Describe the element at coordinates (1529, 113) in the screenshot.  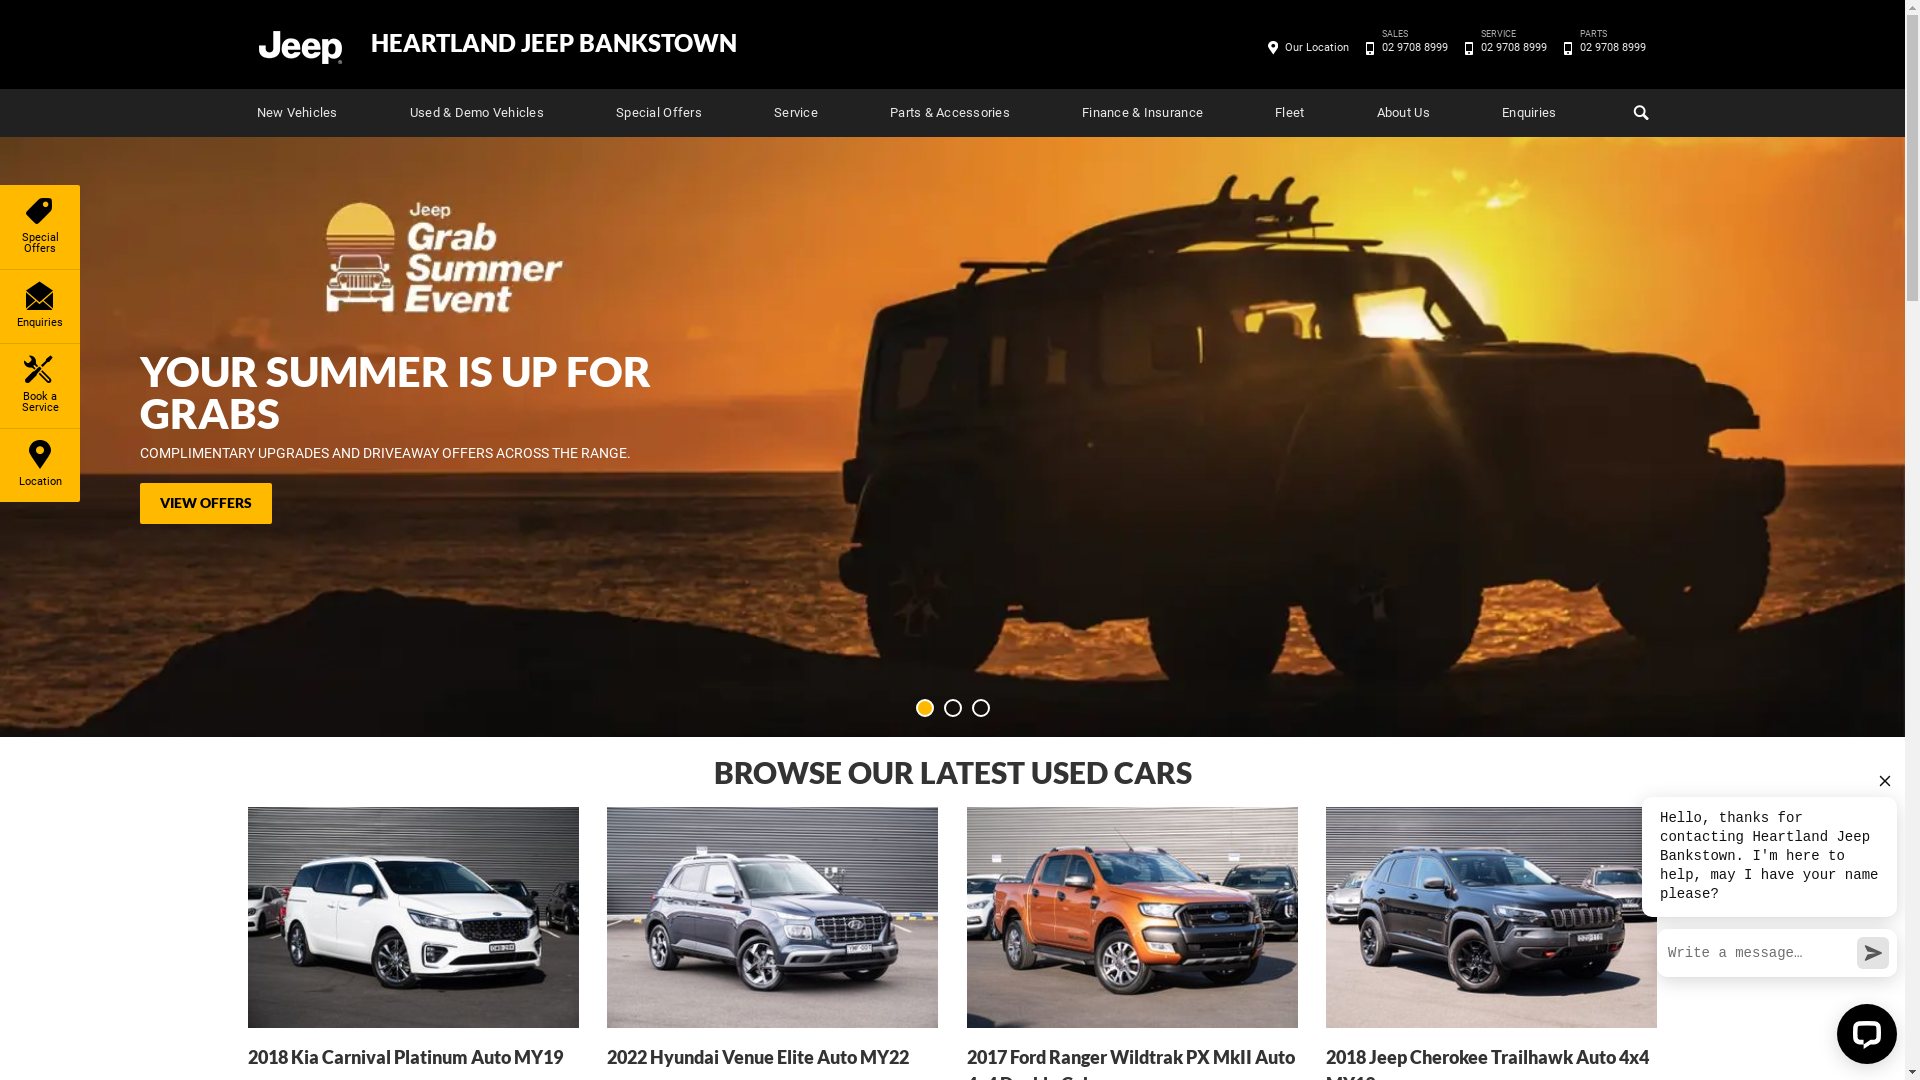
I see `Enquiries` at that location.